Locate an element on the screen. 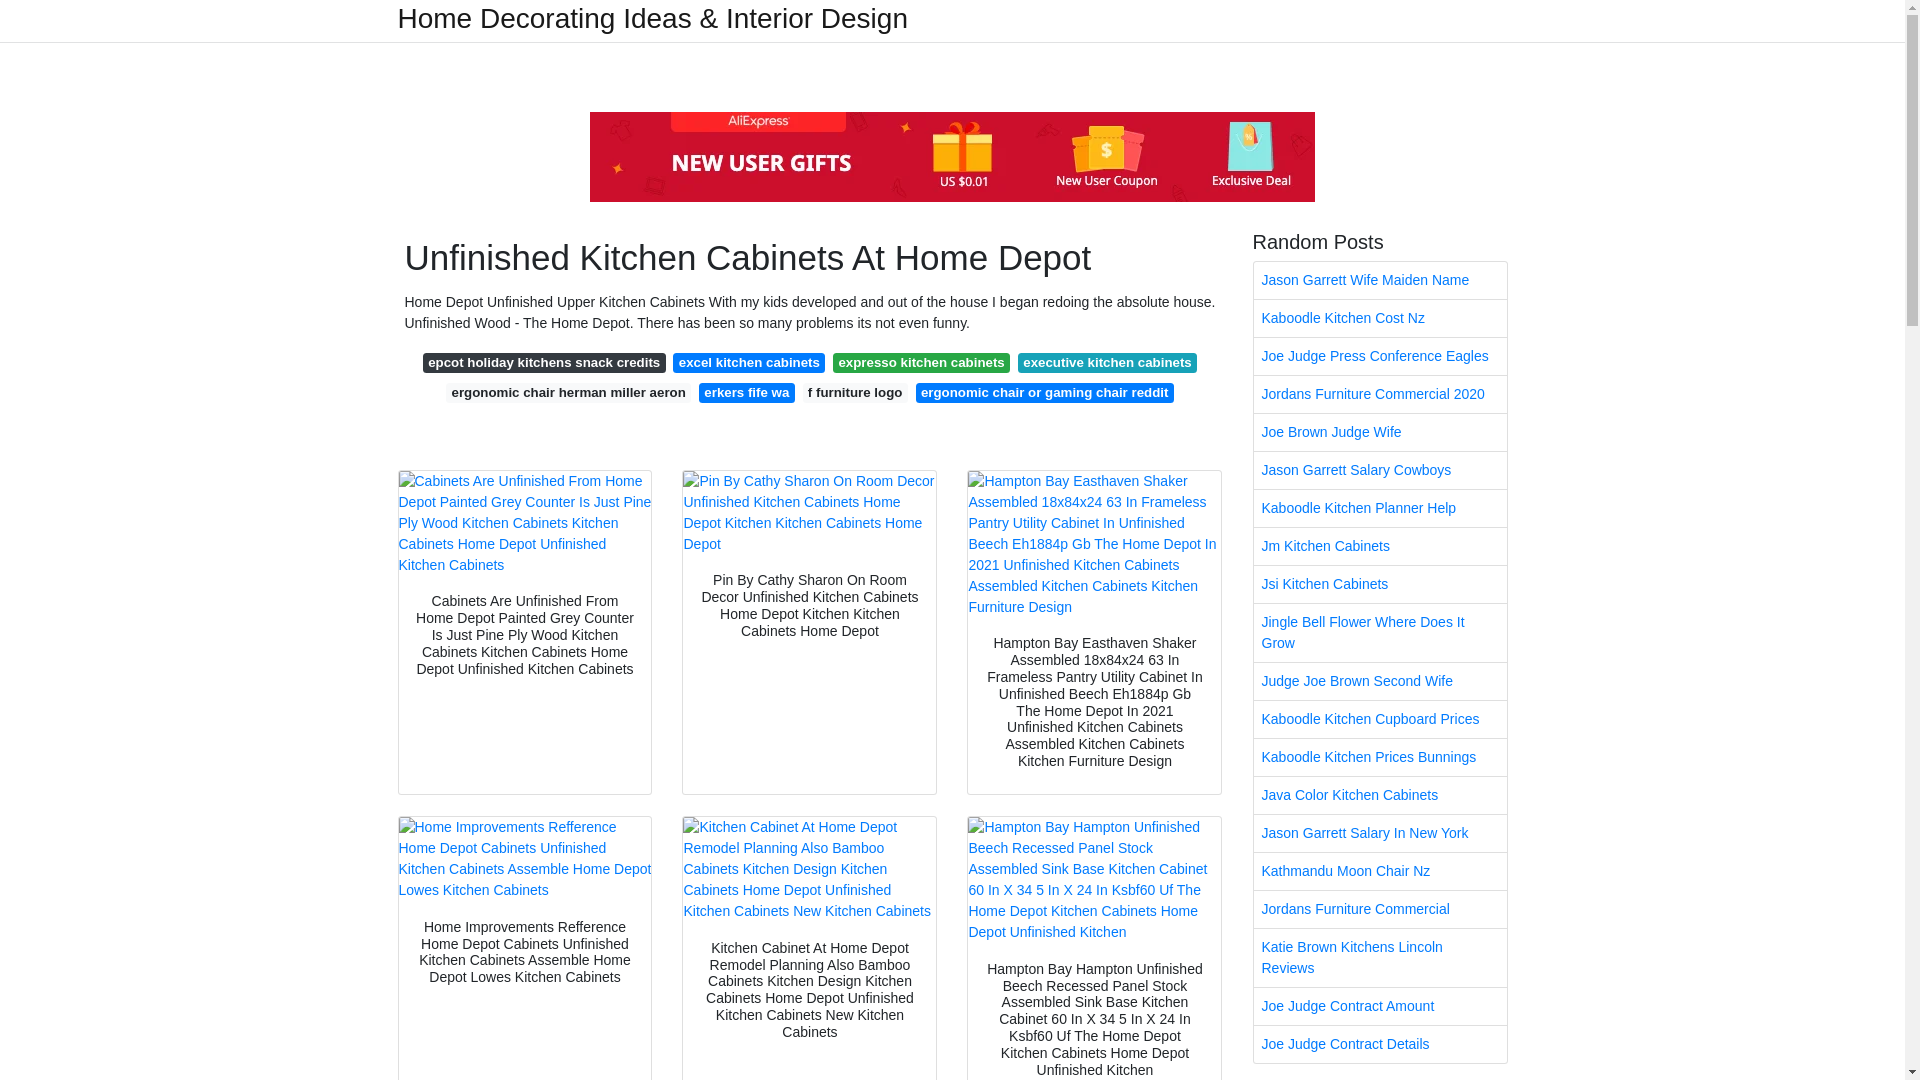 The width and height of the screenshot is (1920, 1080). Kaboodle Kitchen Cost Nz is located at coordinates (1380, 318).